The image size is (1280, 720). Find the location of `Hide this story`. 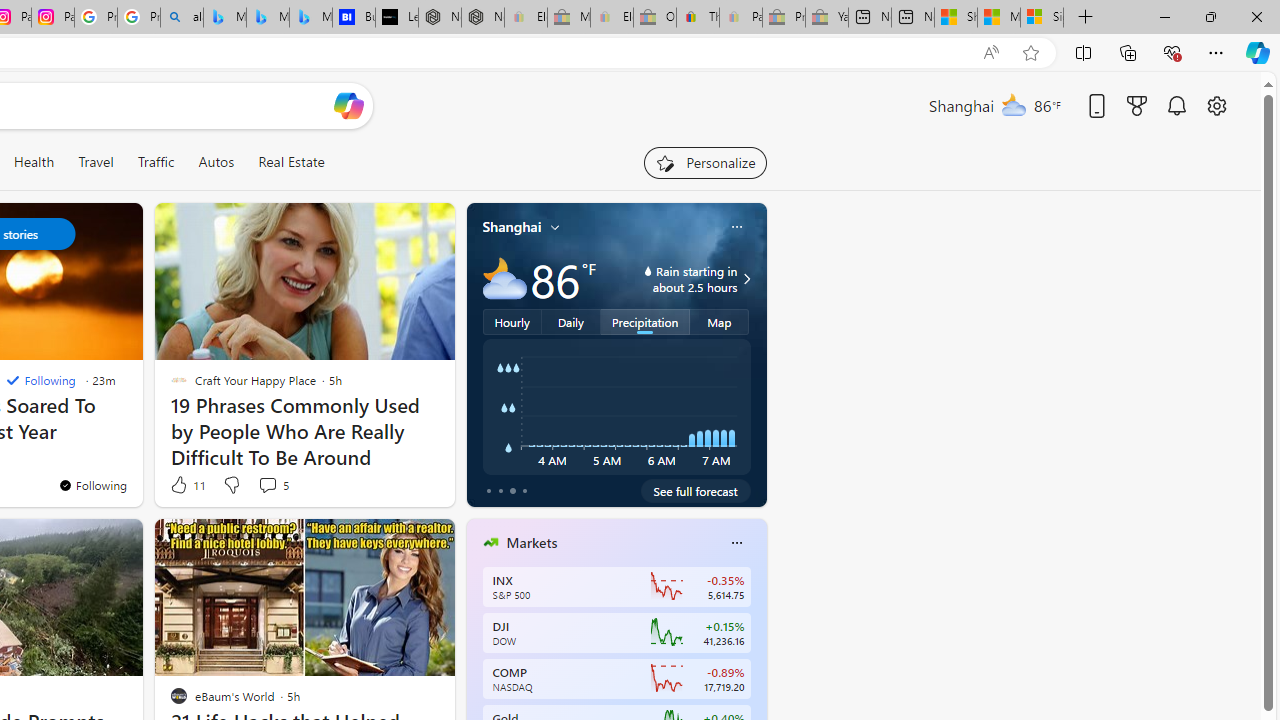

Hide this story is located at coordinates (394, 542).